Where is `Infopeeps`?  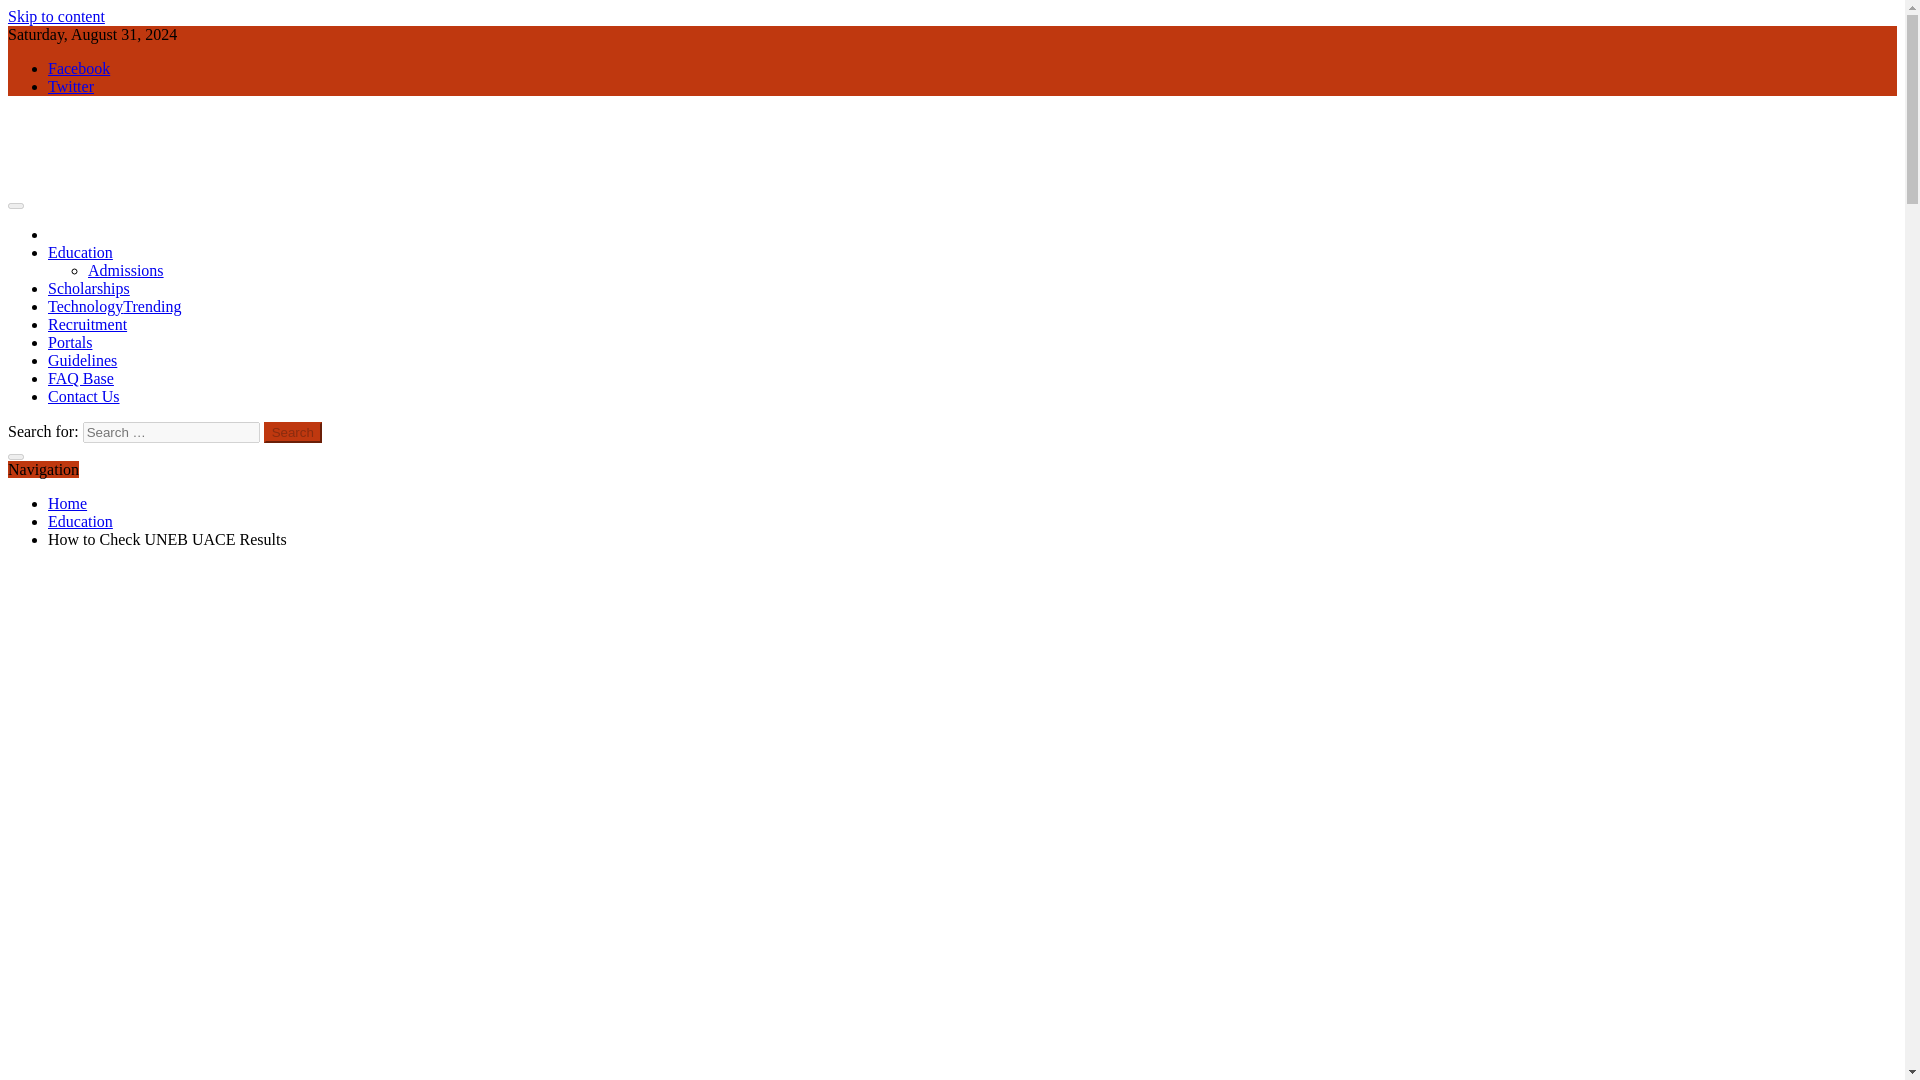 Infopeeps is located at coordinates (39, 216).